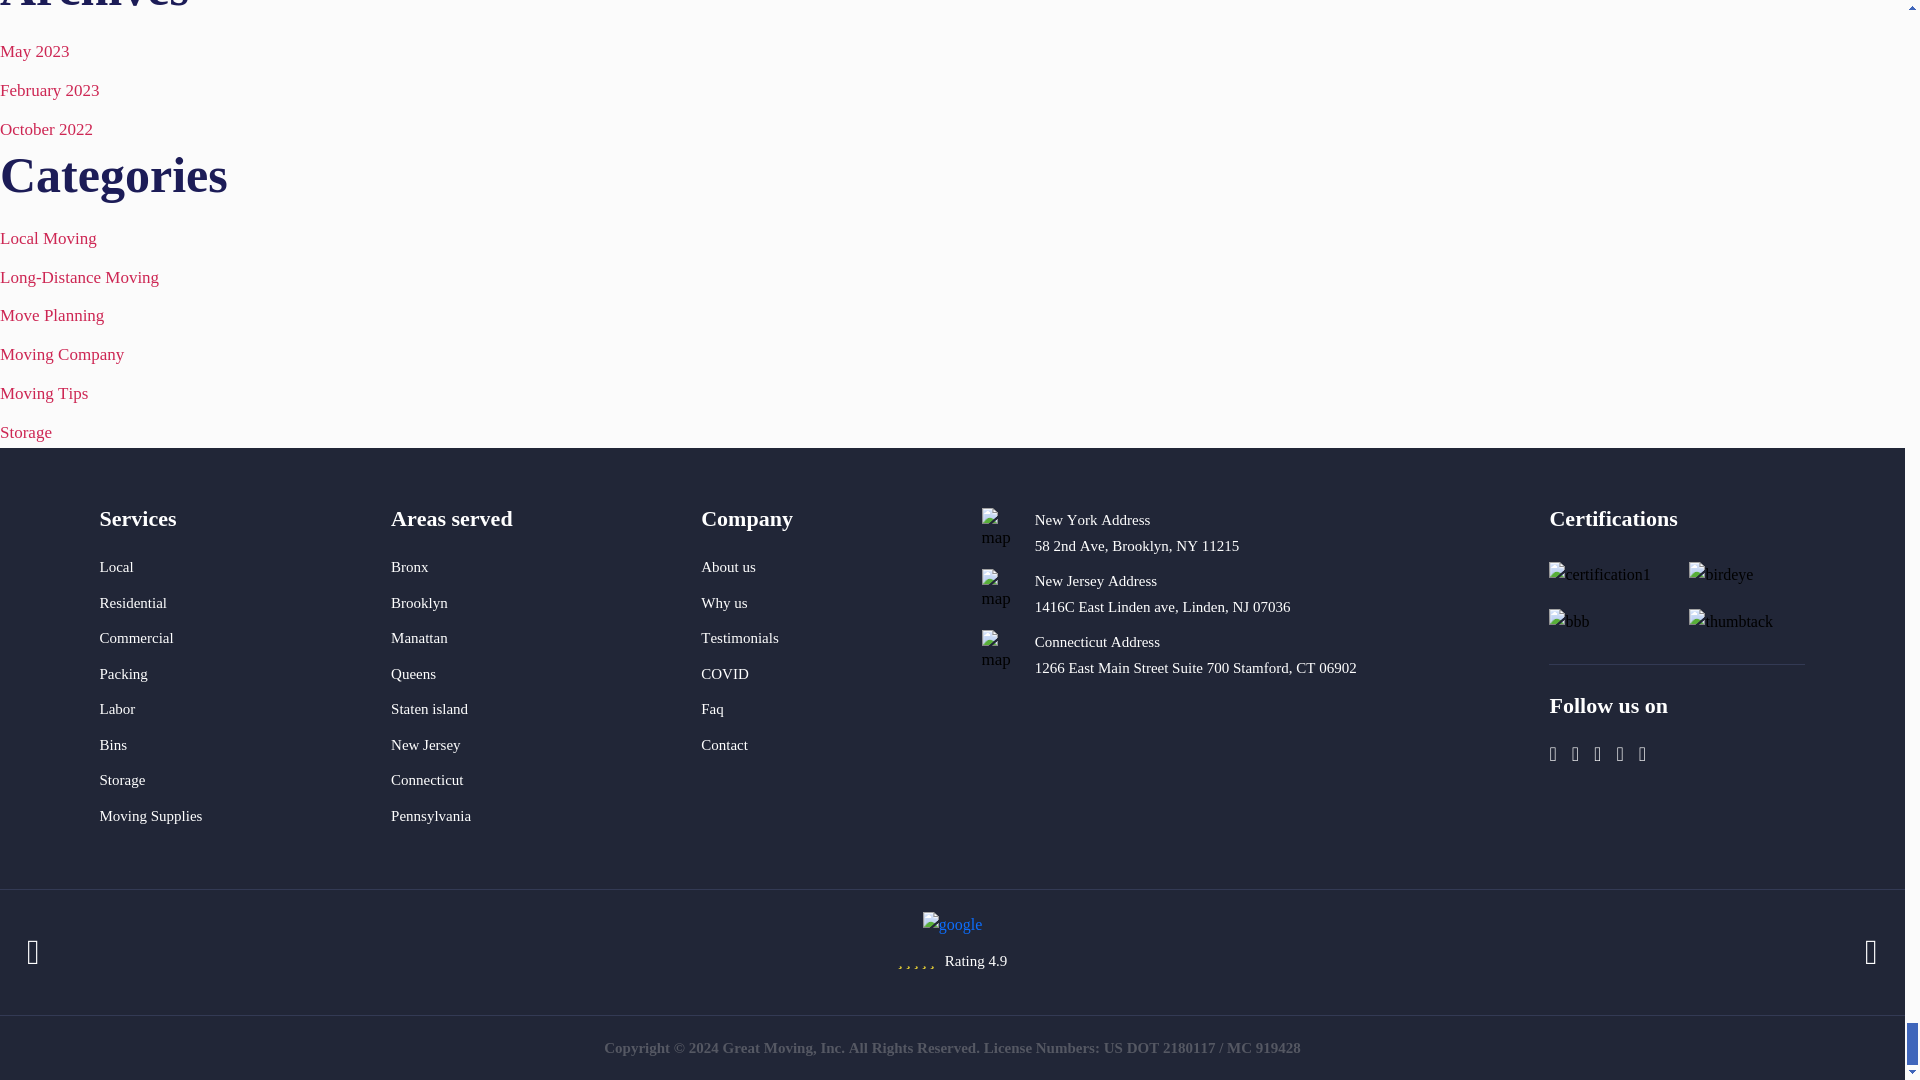  Describe the element at coordinates (1569, 622) in the screenshot. I see `bbb` at that location.